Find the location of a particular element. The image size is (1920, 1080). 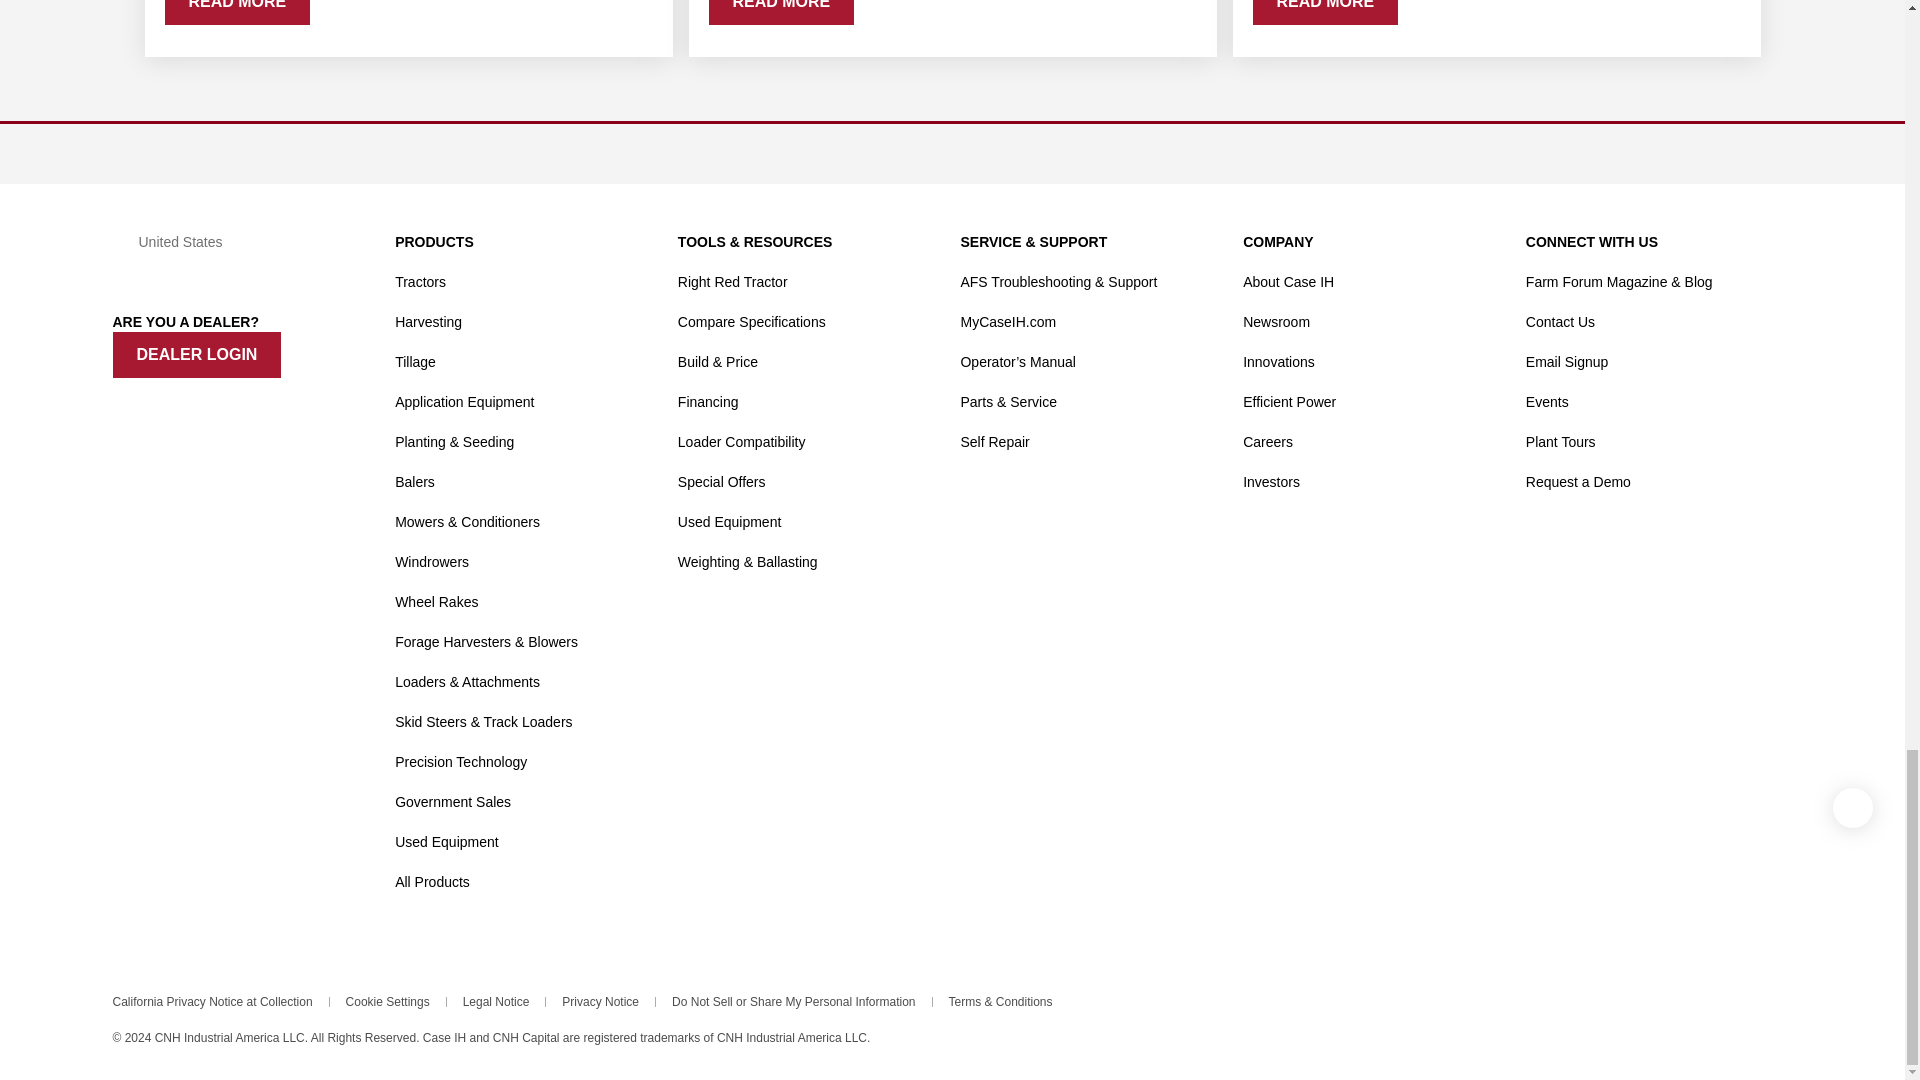

Financing is located at coordinates (708, 402).